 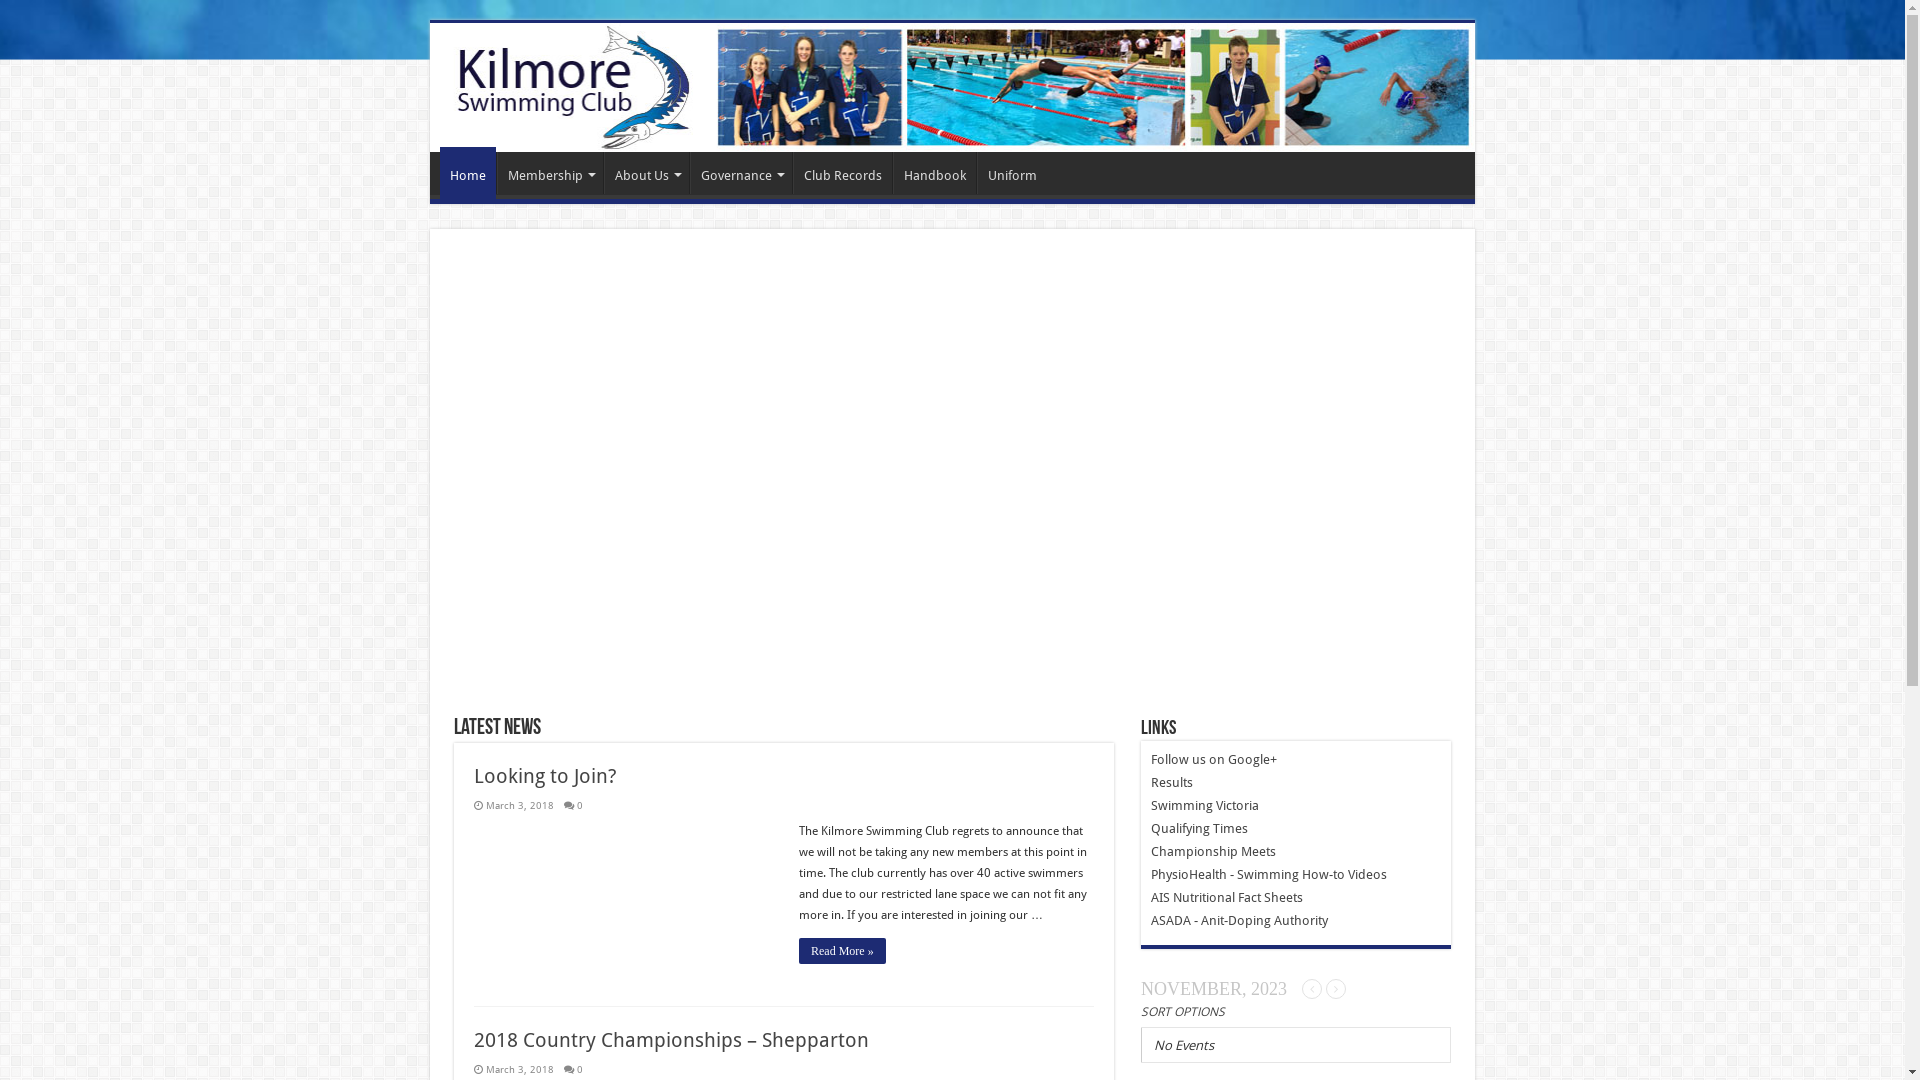 I want to click on Home, so click(x=468, y=172).